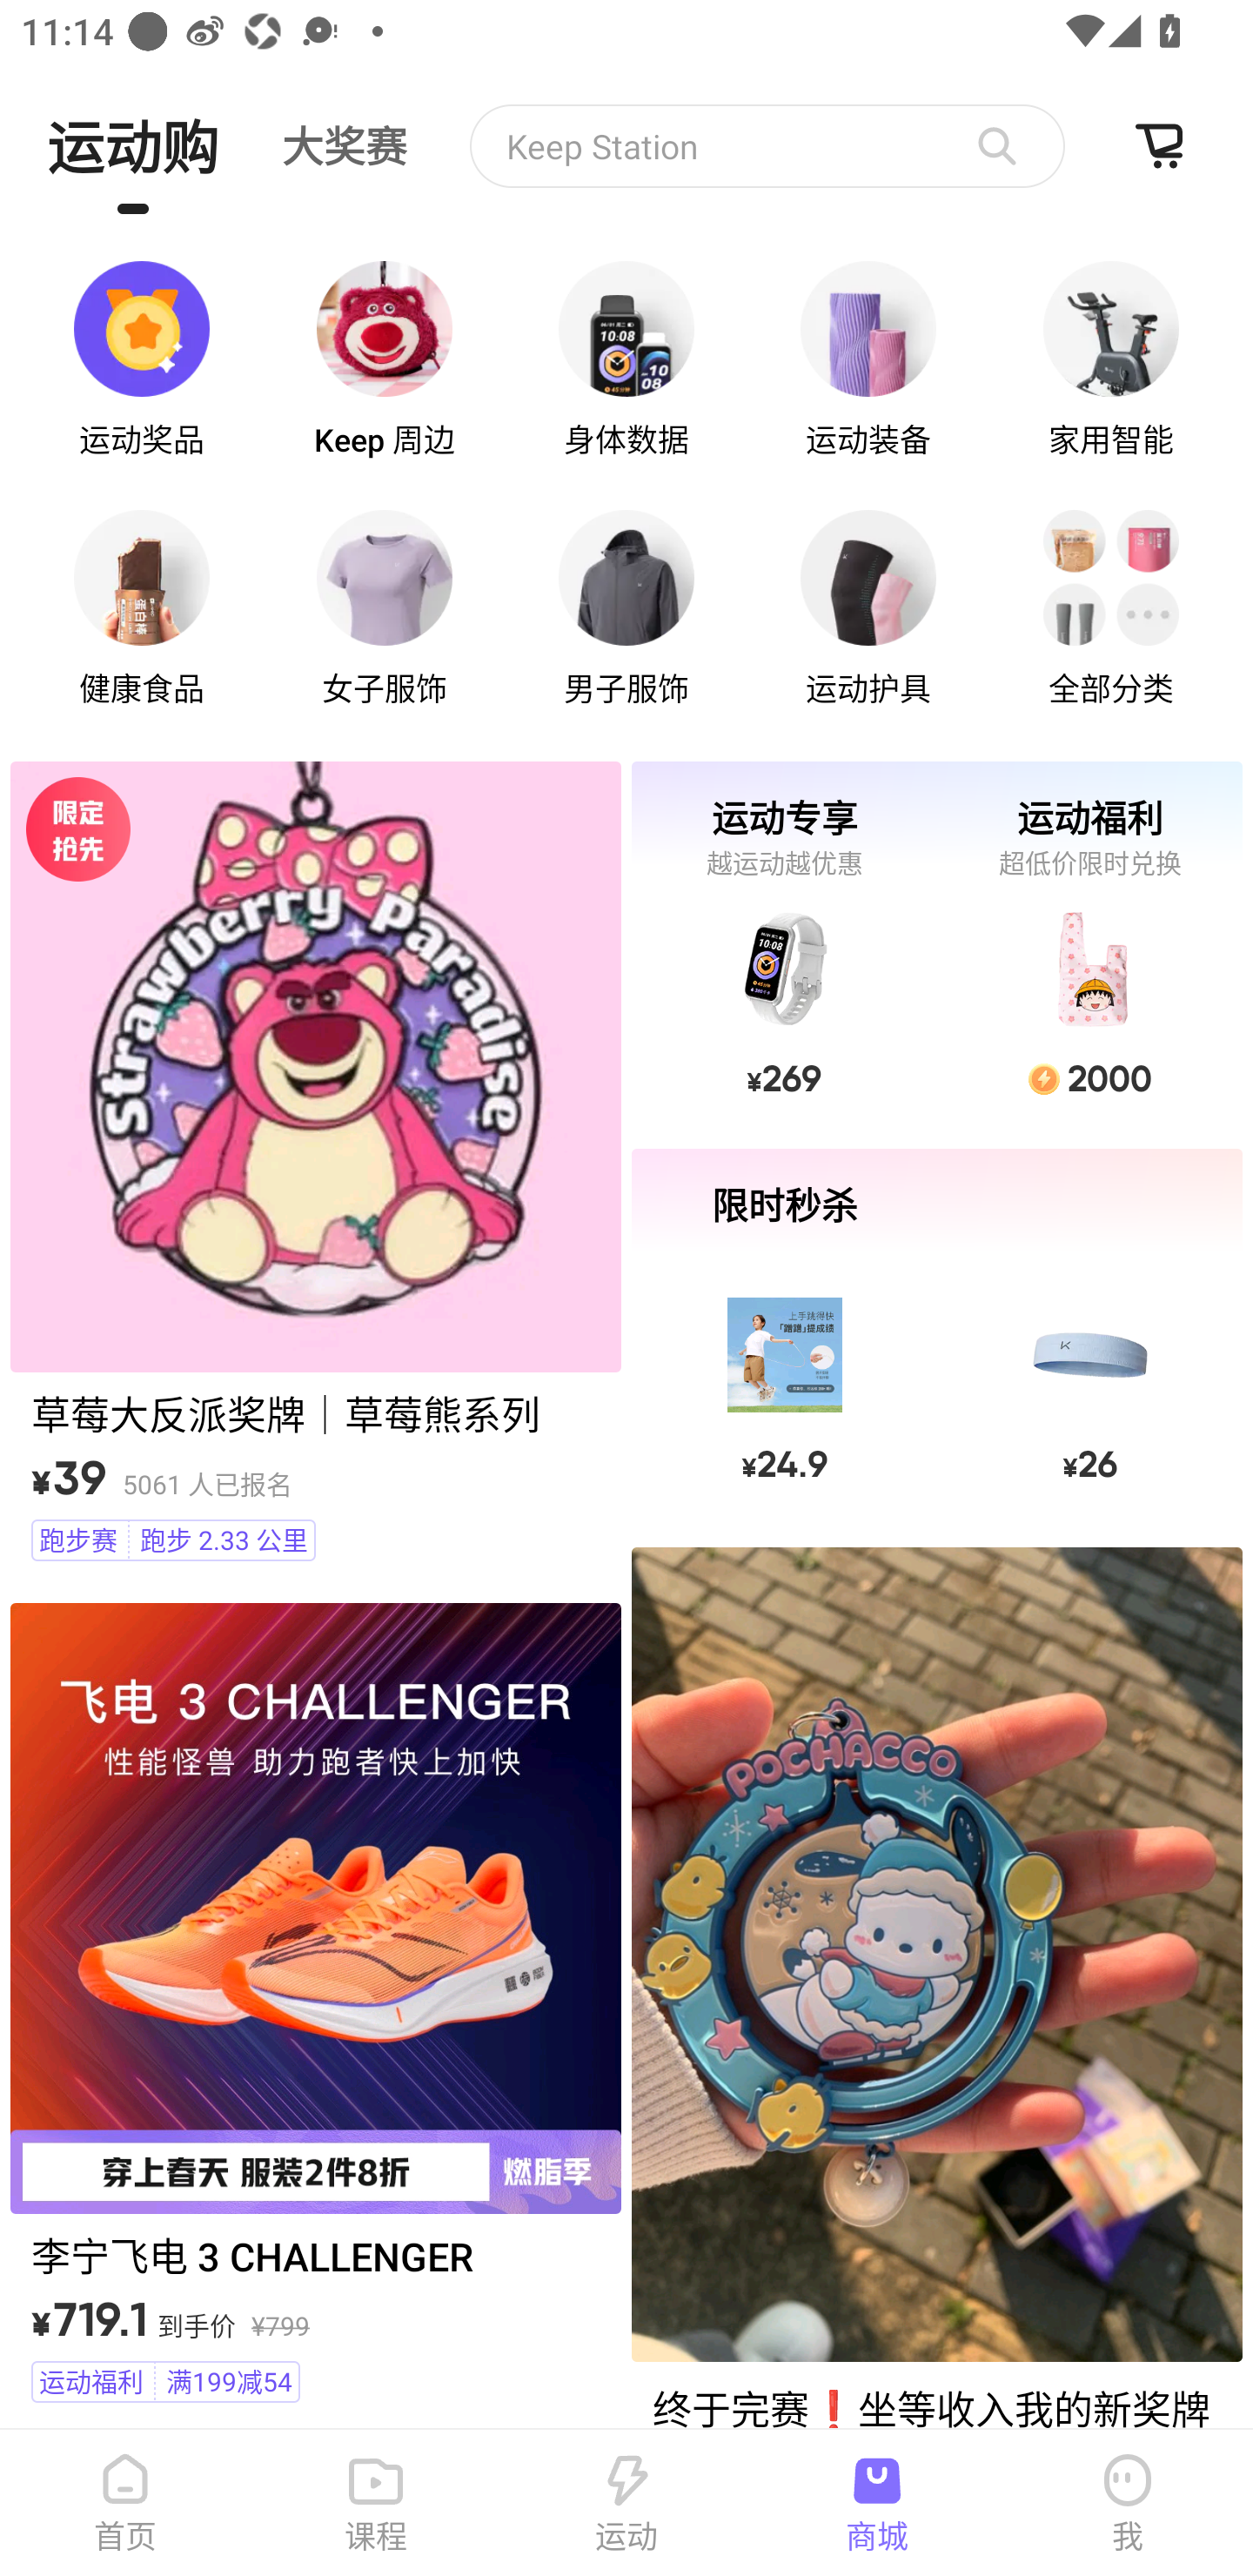 The image size is (1253, 2576). I want to click on 商城, so click(877, 2503).